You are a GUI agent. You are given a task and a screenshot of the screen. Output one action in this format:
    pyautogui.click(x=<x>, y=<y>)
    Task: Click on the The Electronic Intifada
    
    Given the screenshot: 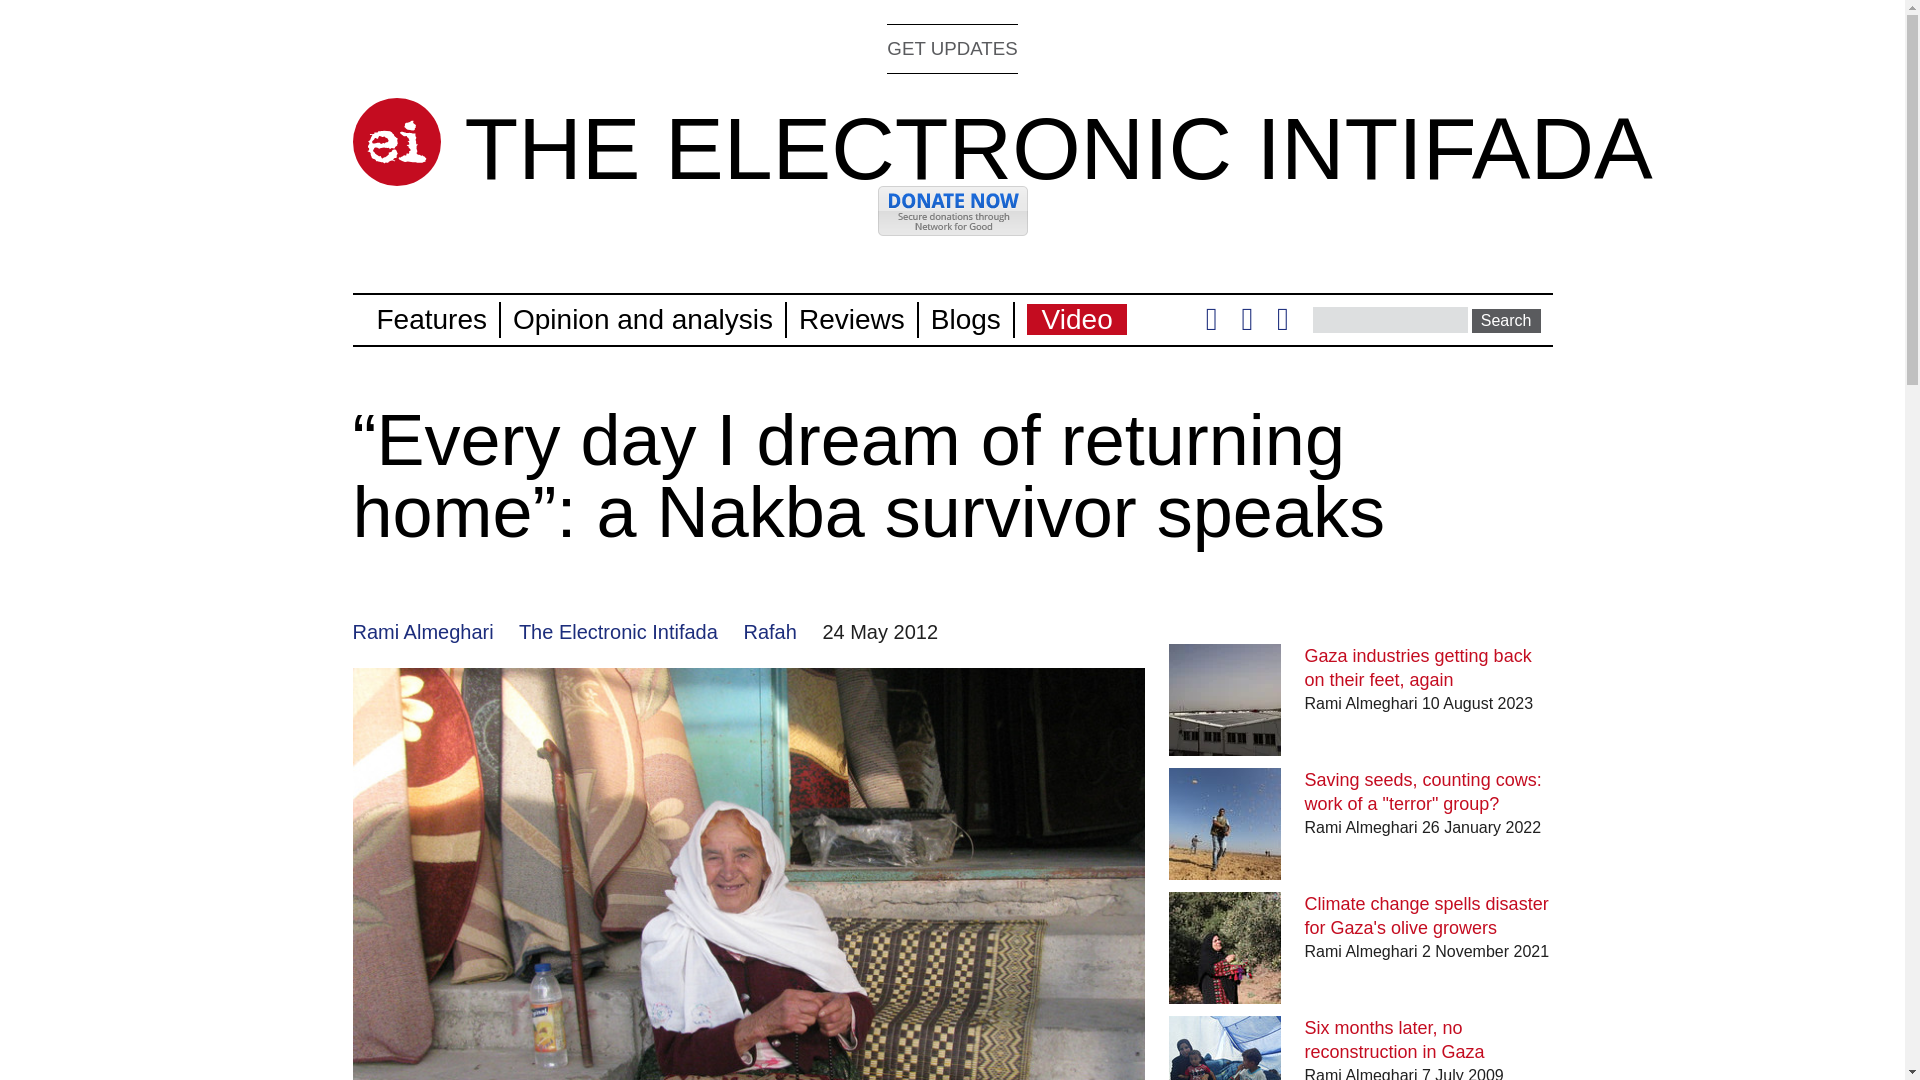 What is the action you would take?
    pyautogui.click(x=618, y=632)
    